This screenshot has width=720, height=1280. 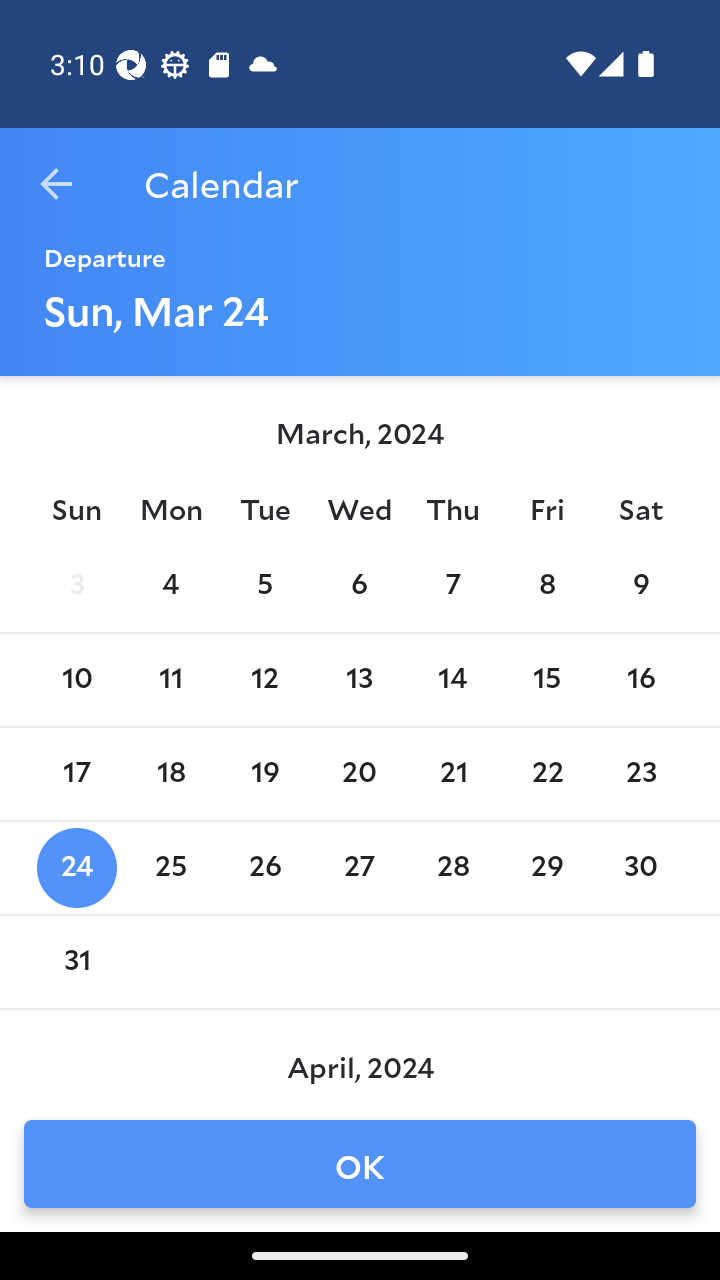 What do you see at coordinates (76, 586) in the screenshot?
I see `3` at bounding box center [76, 586].